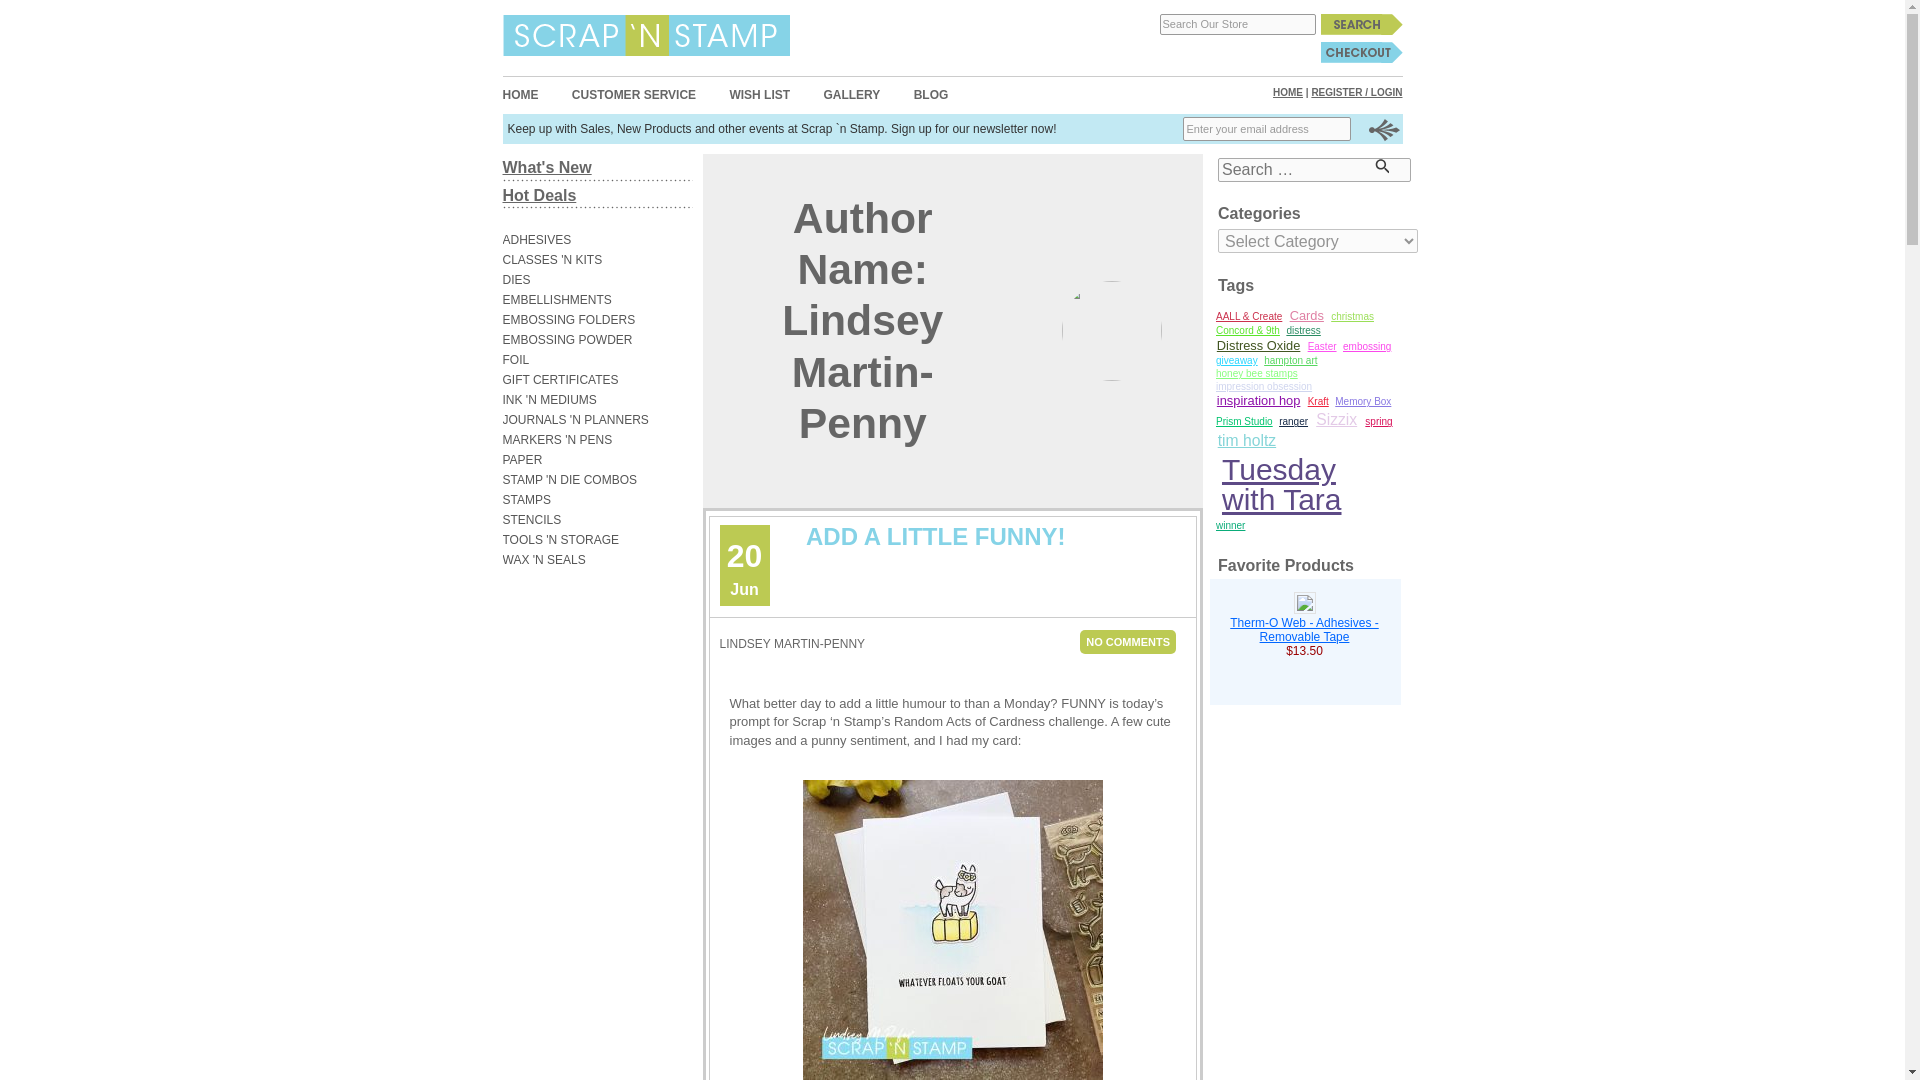 The height and width of the screenshot is (1080, 1920). What do you see at coordinates (1288, 92) in the screenshot?
I see `HOME` at bounding box center [1288, 92].